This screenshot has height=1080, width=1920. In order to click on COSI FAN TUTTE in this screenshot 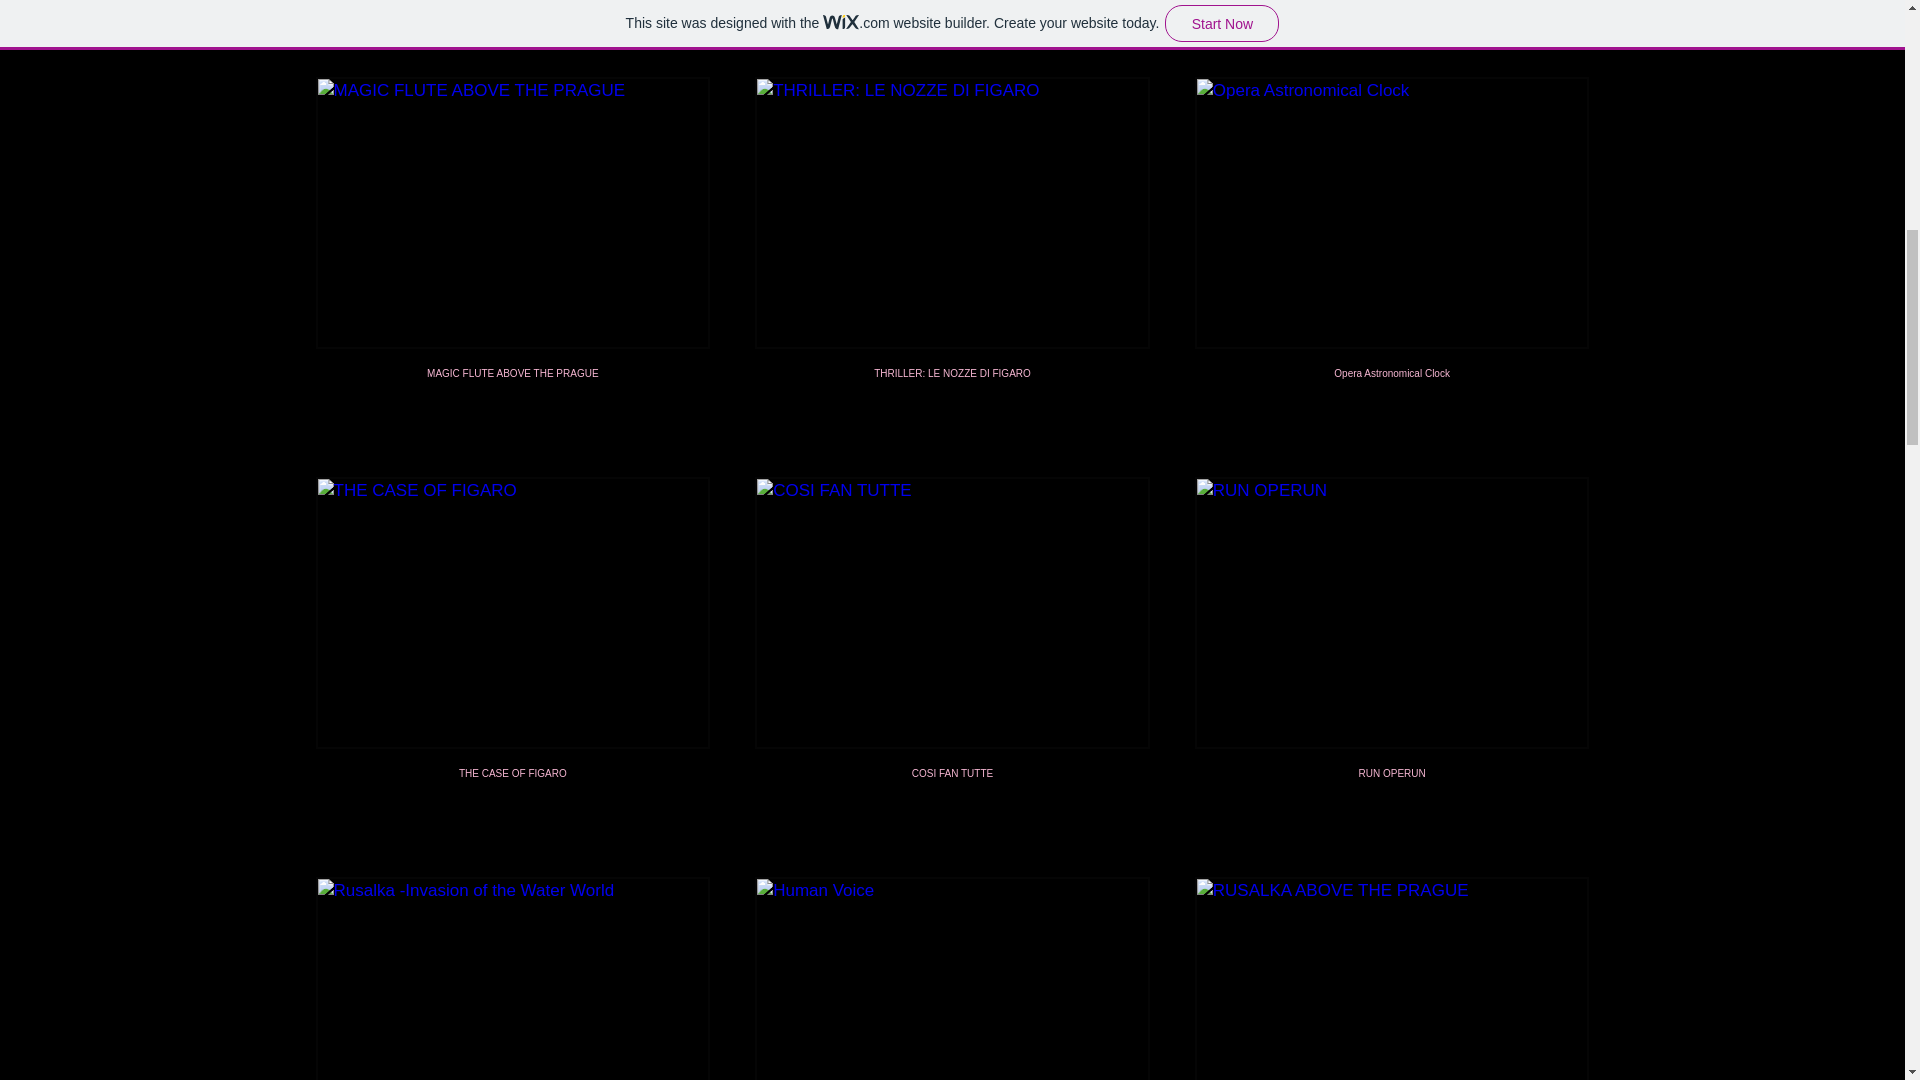, I will do `click(952, 654)`.